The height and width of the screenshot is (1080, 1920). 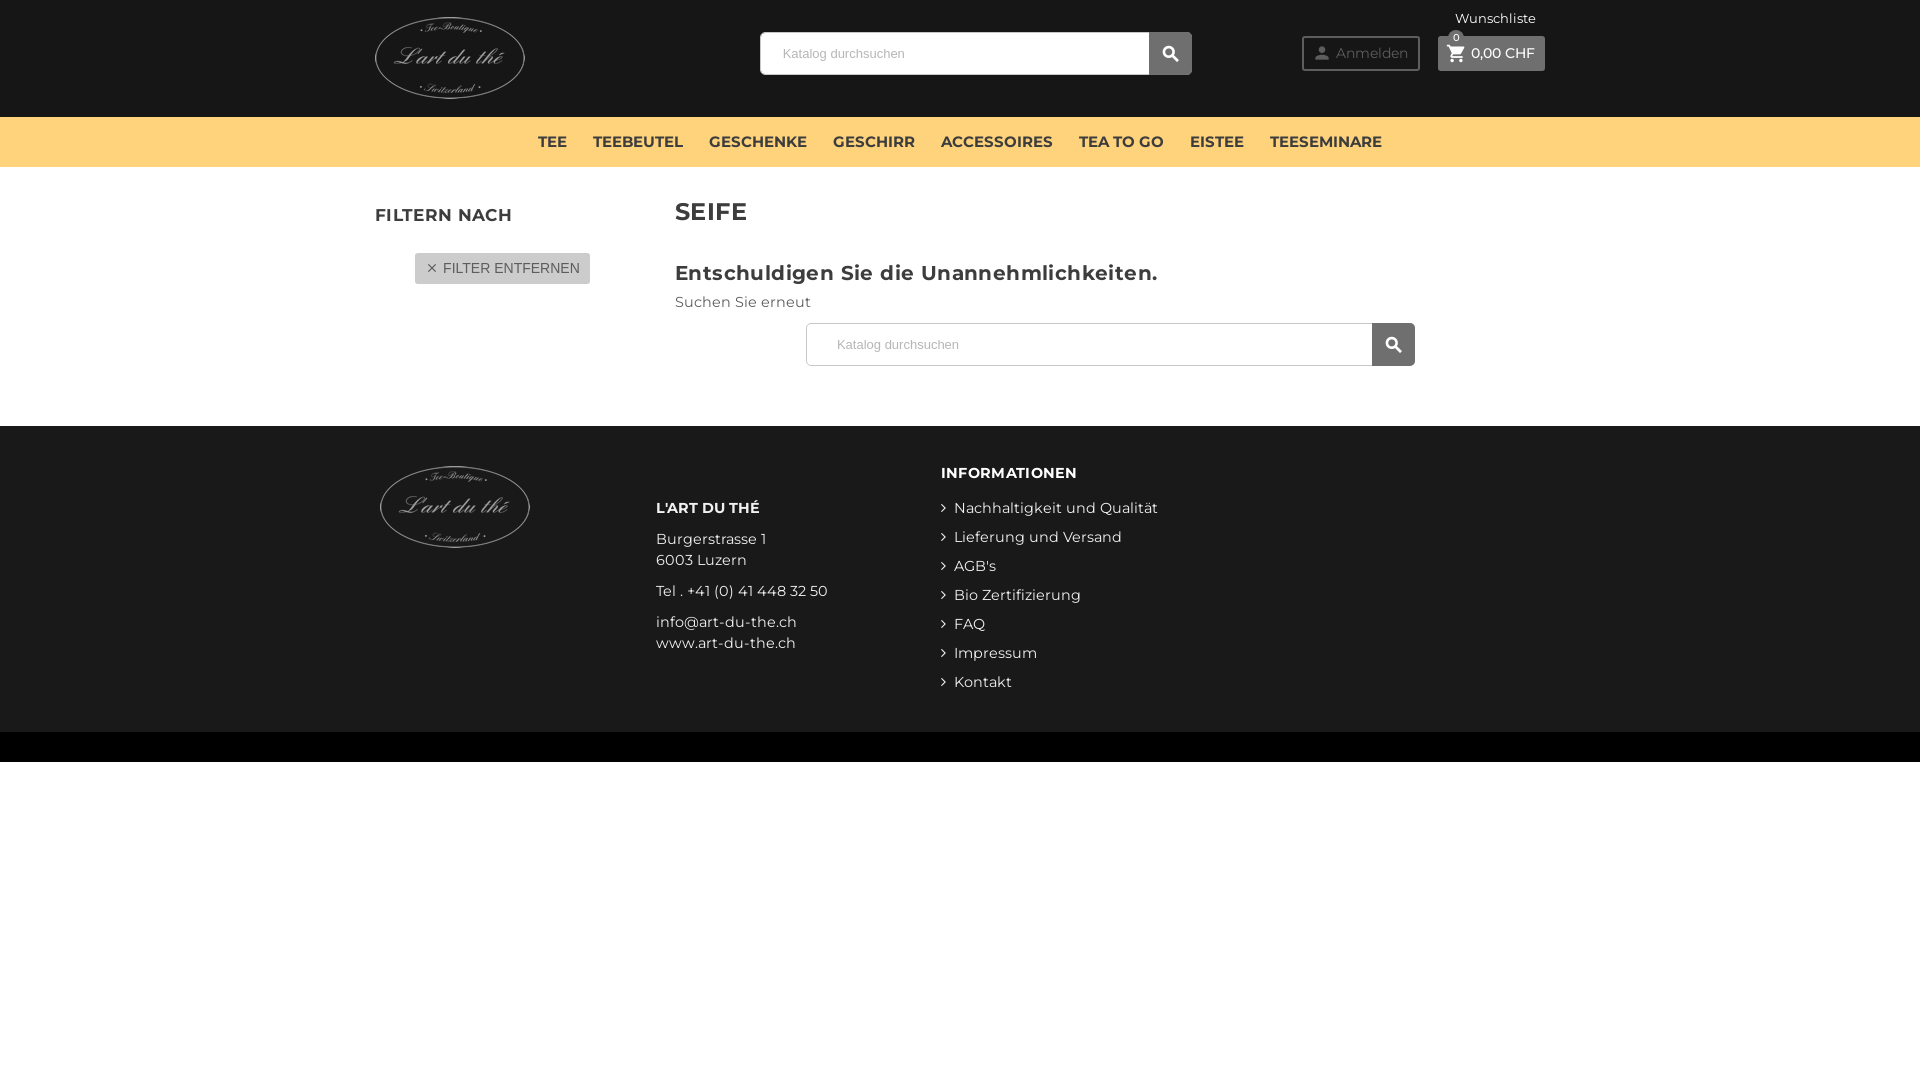 I want to click on AGB's, so click(x=968, y=566).